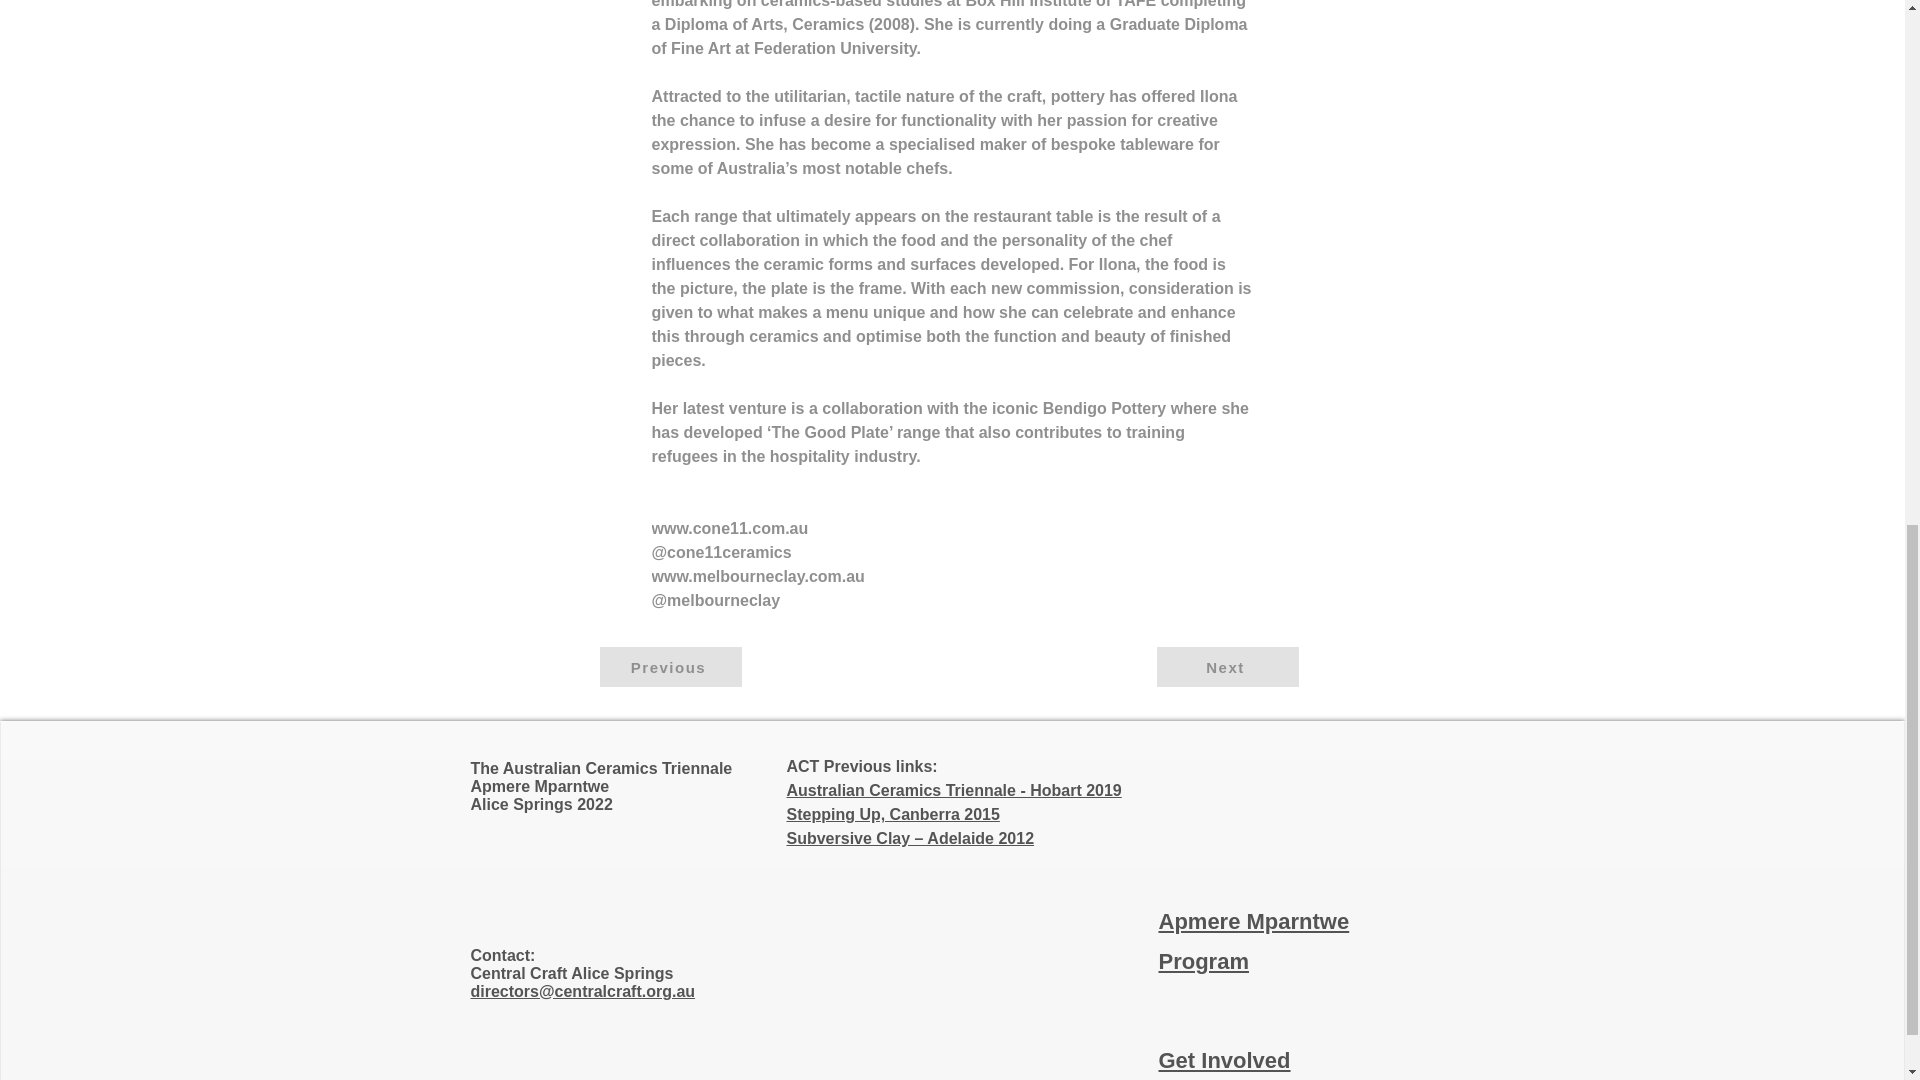  What do you see at coordinates (670, 666) in the screenshot?
I see `Previous` at bounding box center [670, 666].